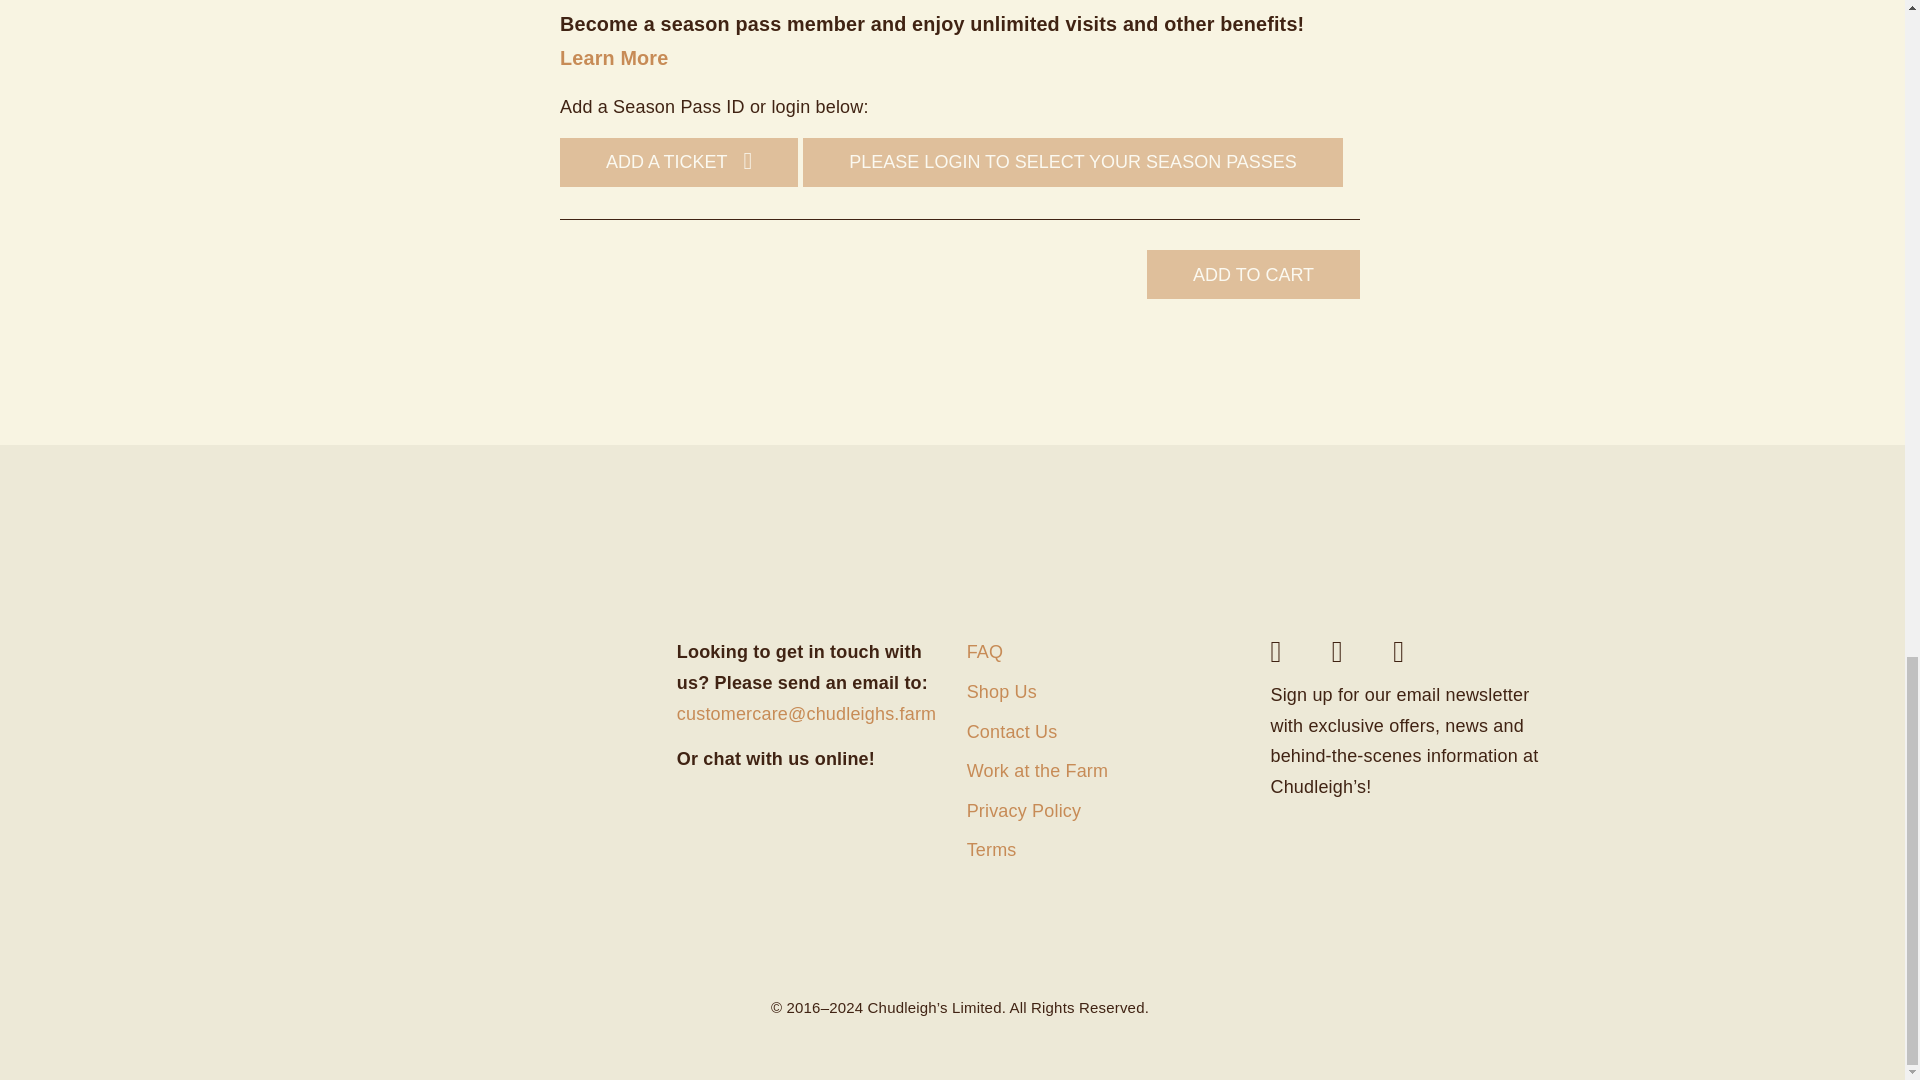 The image size is (1920, 1080). What do you see at coordinates (1104, 776) in the screenshot?
I see `Work at the Farm` at bounding box center [1104, 776].